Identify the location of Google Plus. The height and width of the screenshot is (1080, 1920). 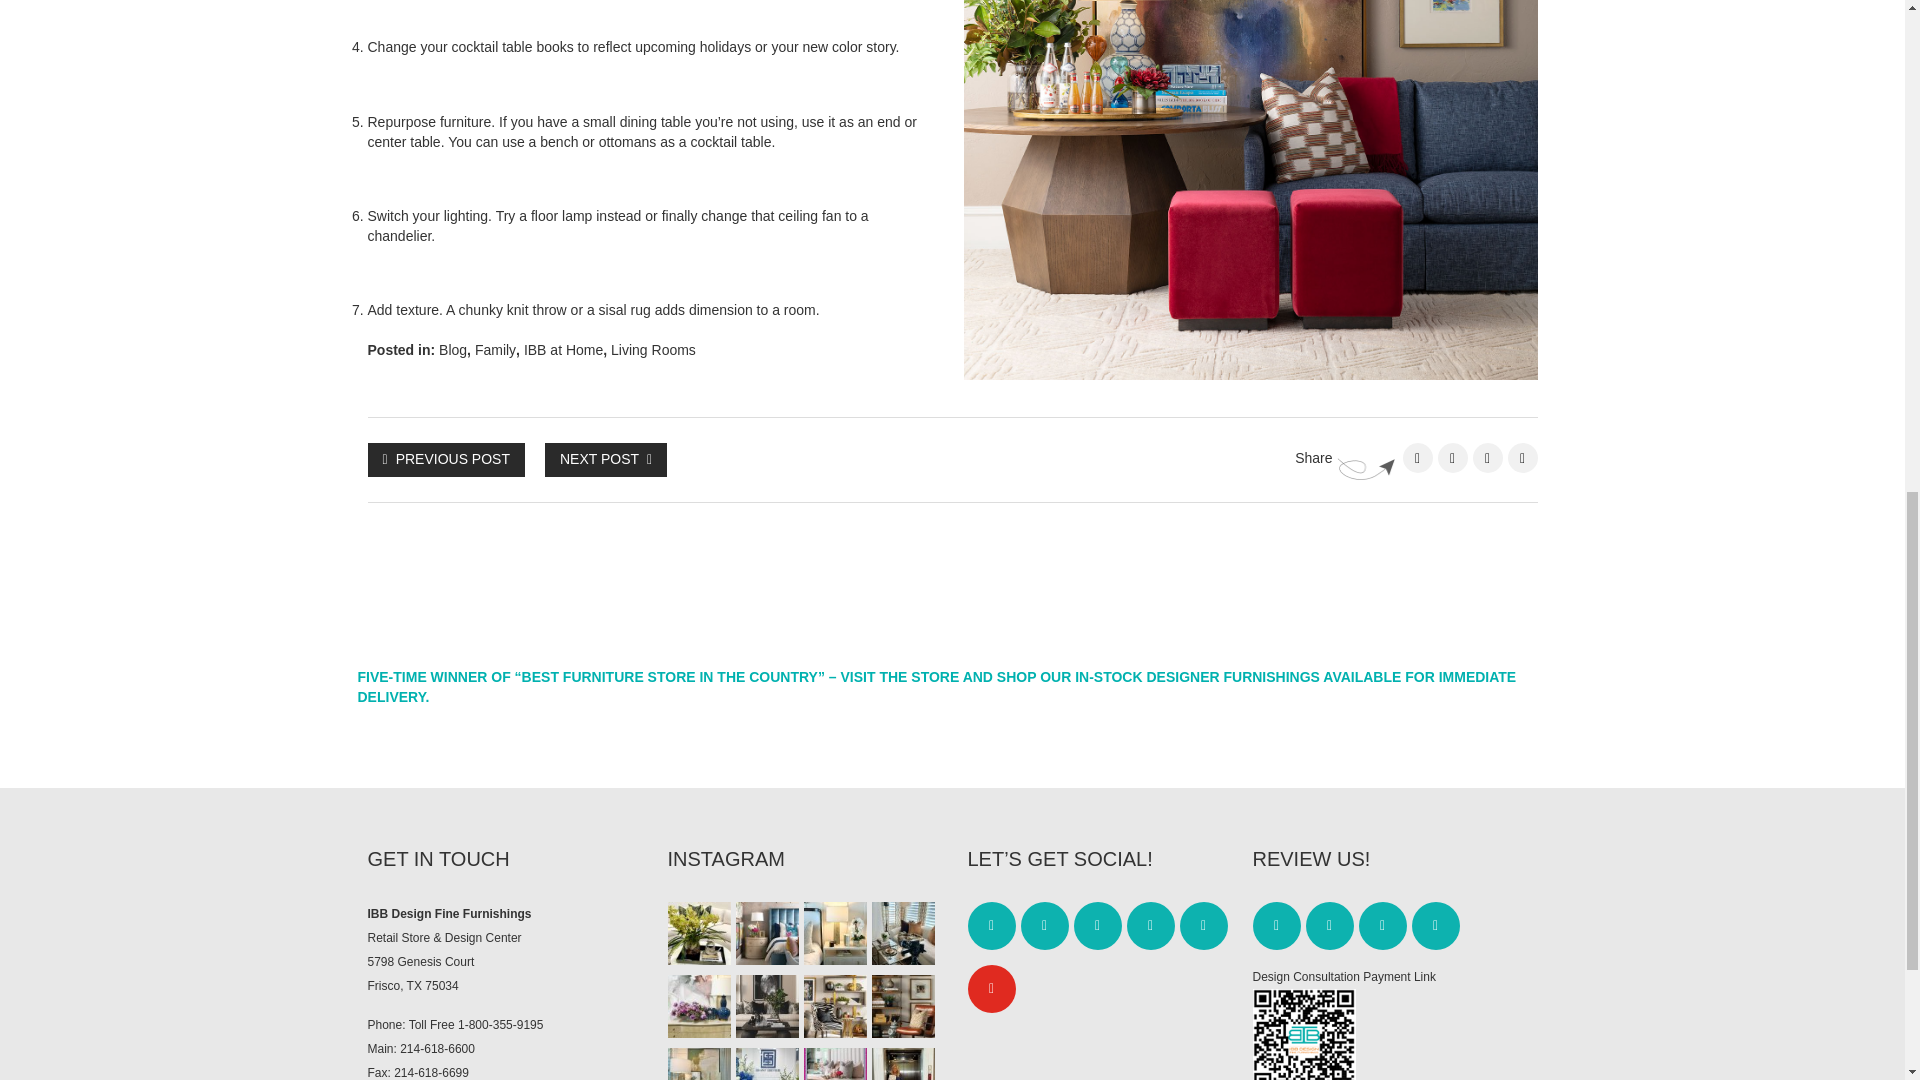
(1522, 458).